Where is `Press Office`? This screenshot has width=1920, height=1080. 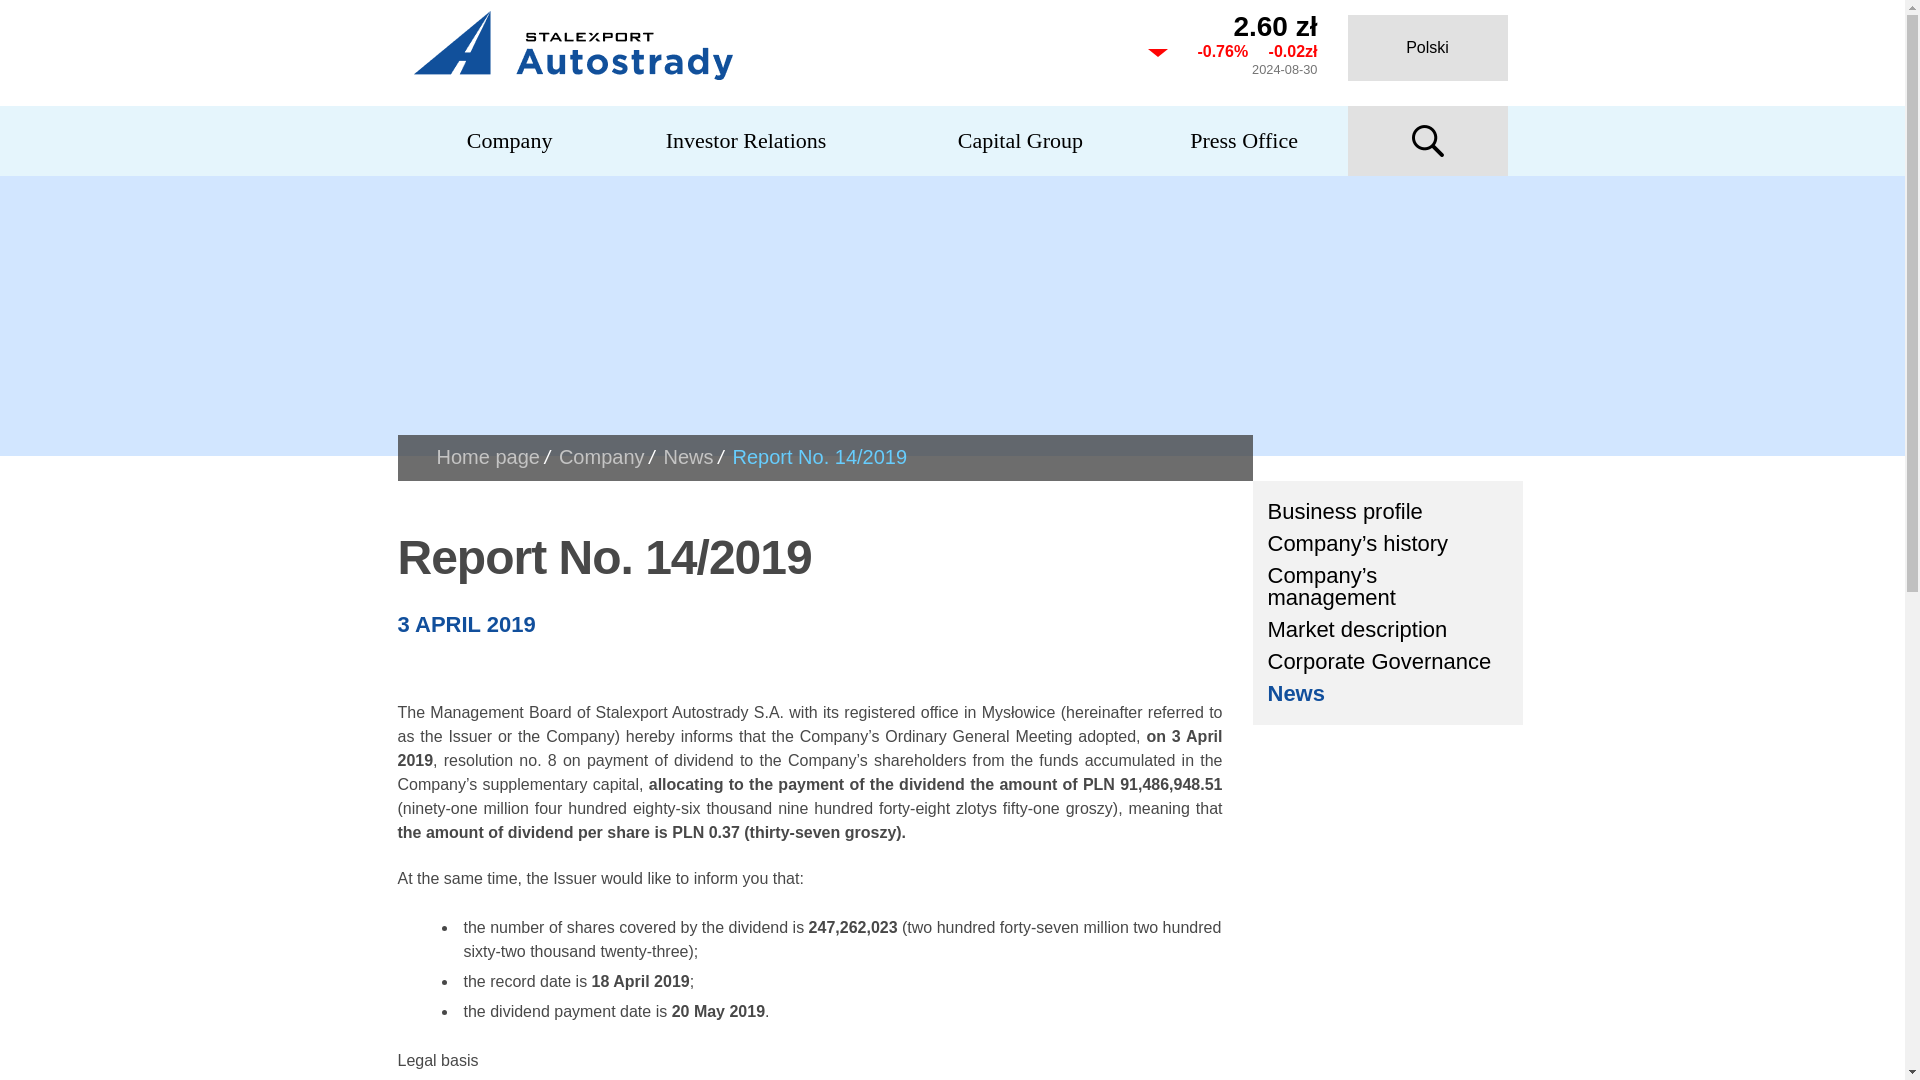 Press Office is located at coordinates (1244, 140).